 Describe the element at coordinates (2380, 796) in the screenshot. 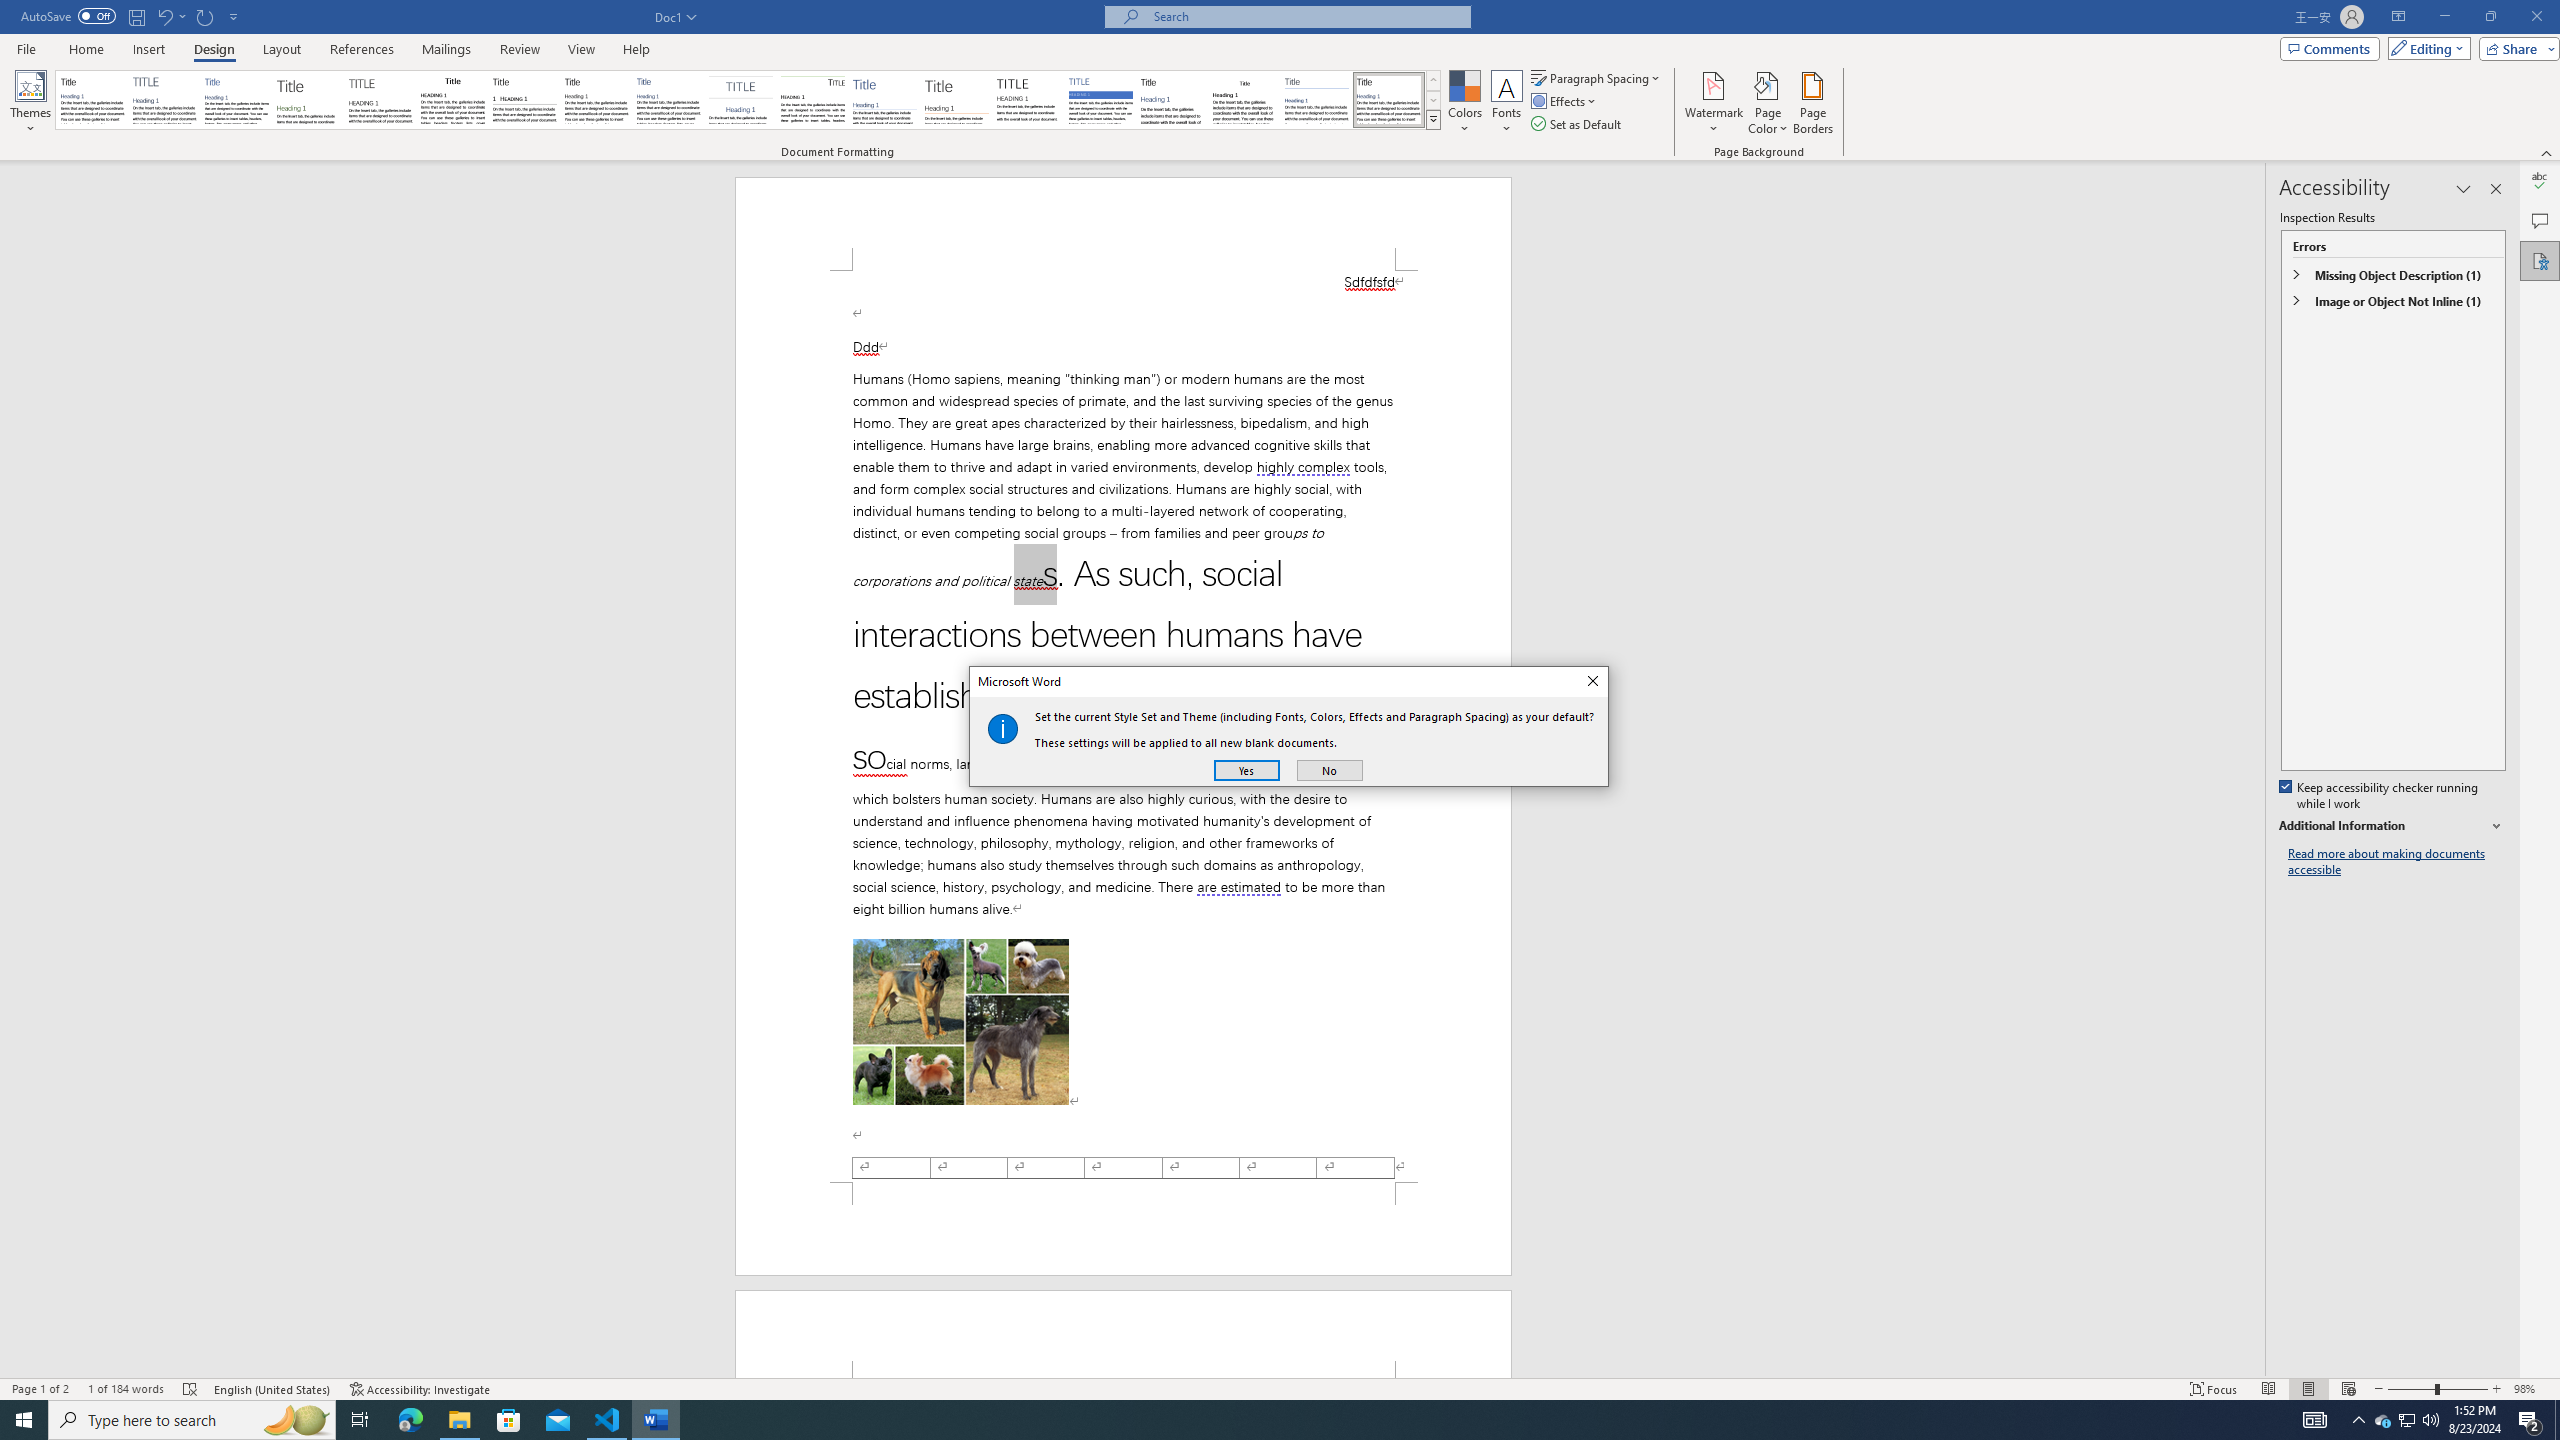

I see `Keep accessibility checker running while I work` at that location.